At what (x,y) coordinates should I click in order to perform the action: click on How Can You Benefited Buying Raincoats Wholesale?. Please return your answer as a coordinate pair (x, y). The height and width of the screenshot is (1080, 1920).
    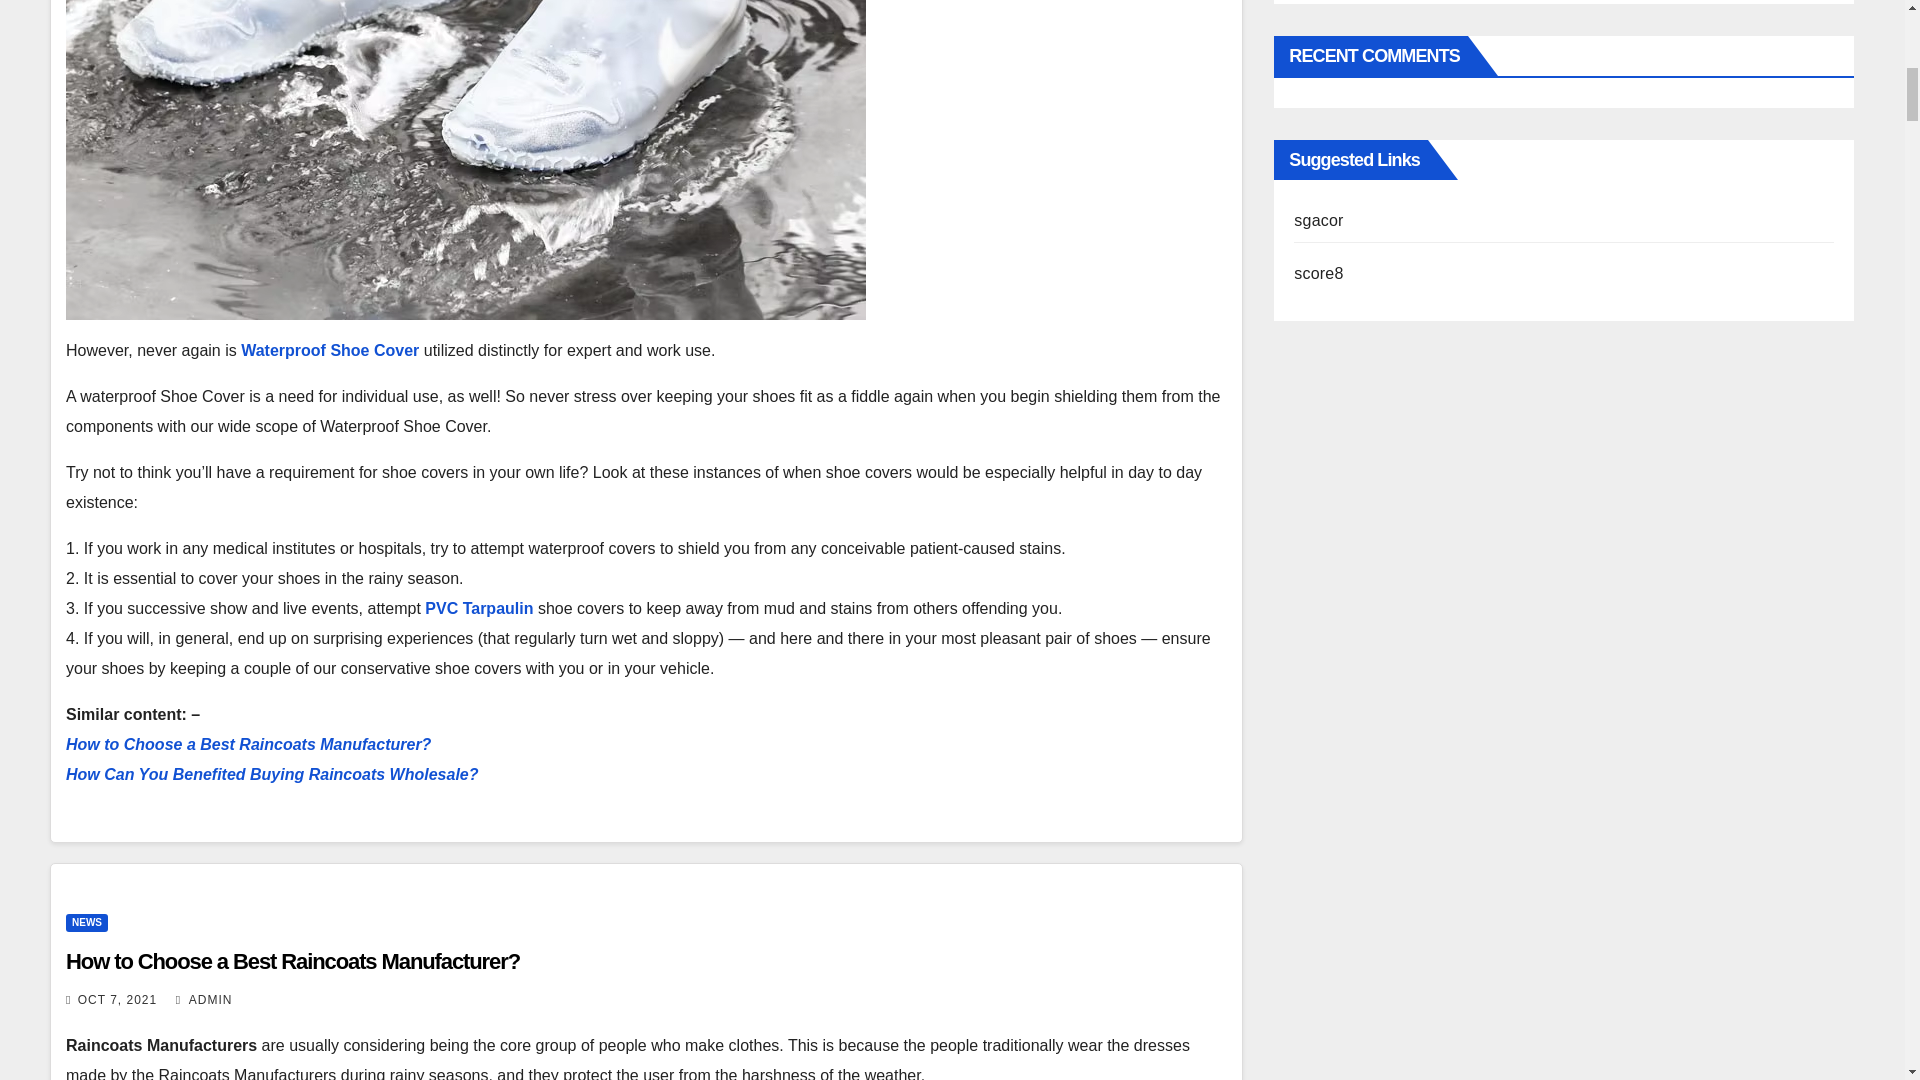
    Looking at the image, I should click on (272, 774).